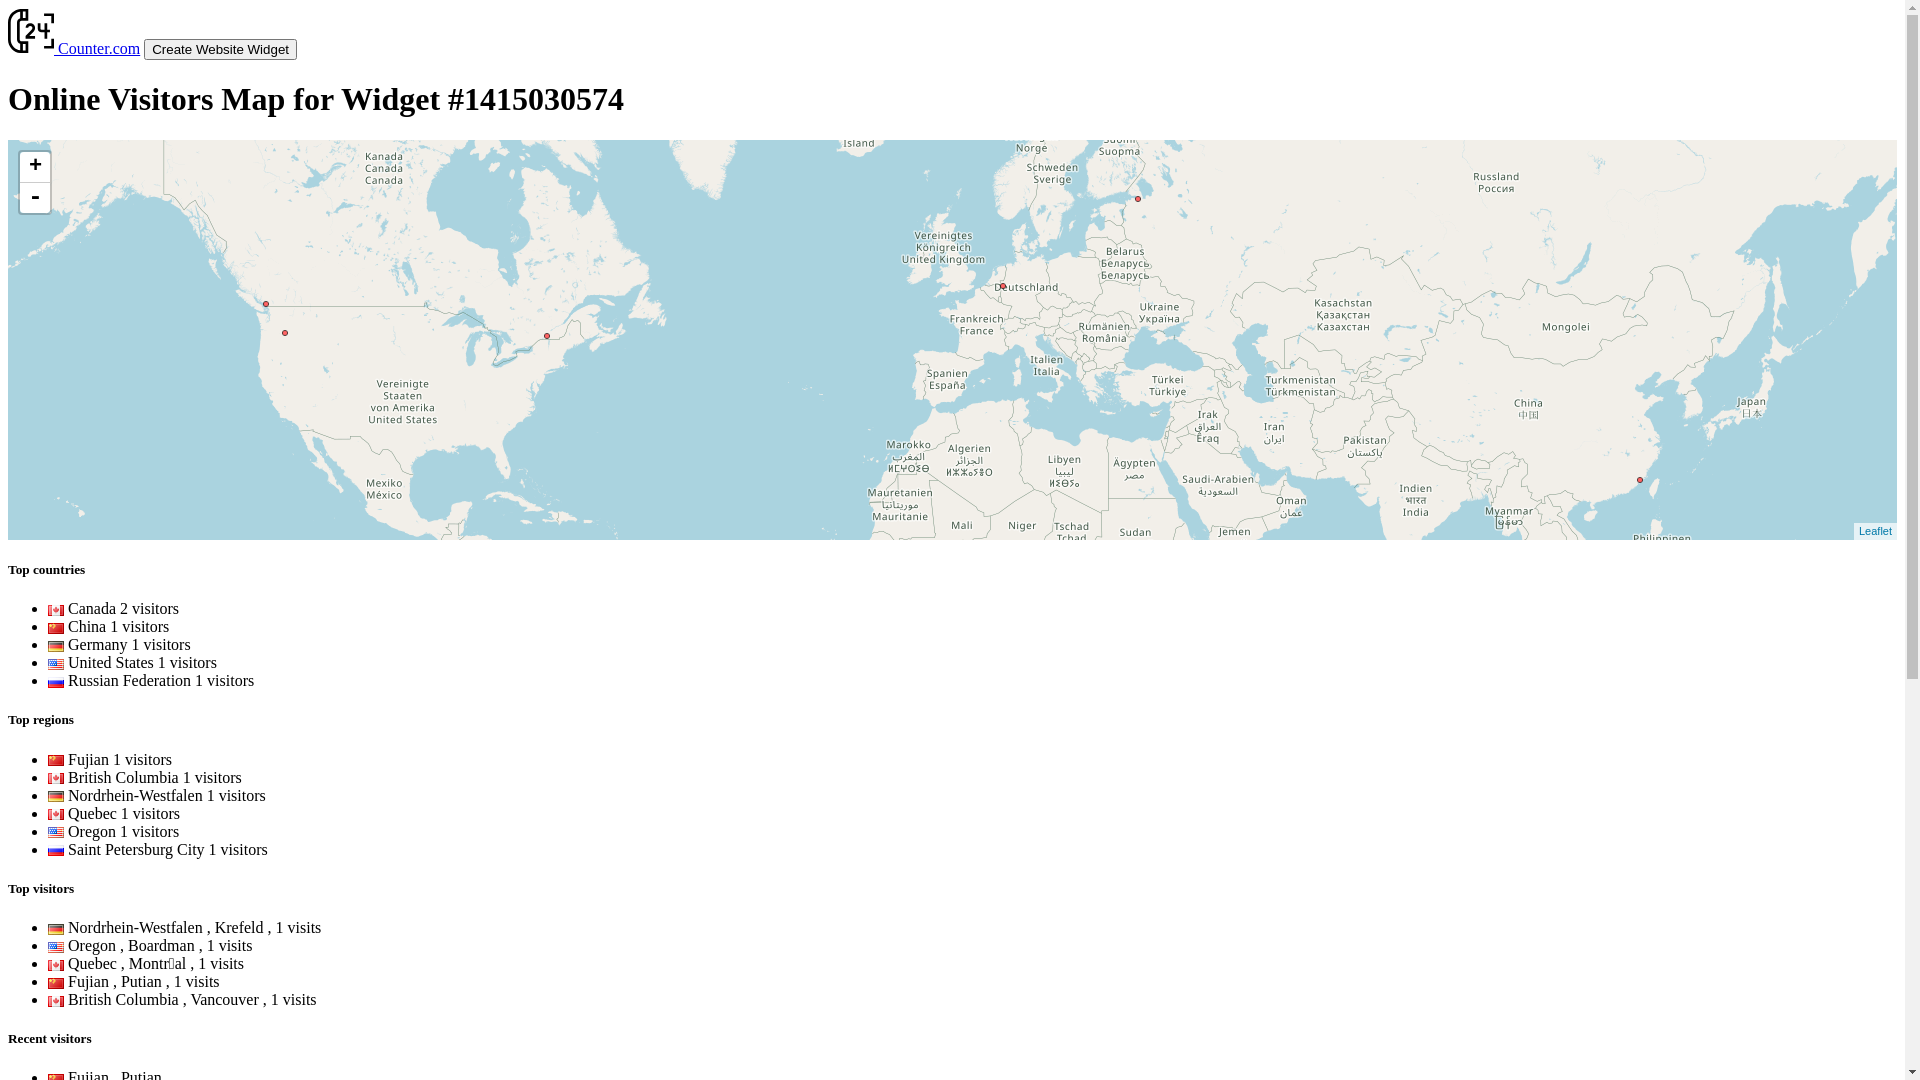 This screenshot has height=1080, width=1920. I want to click on Germany, so click(56, 930).